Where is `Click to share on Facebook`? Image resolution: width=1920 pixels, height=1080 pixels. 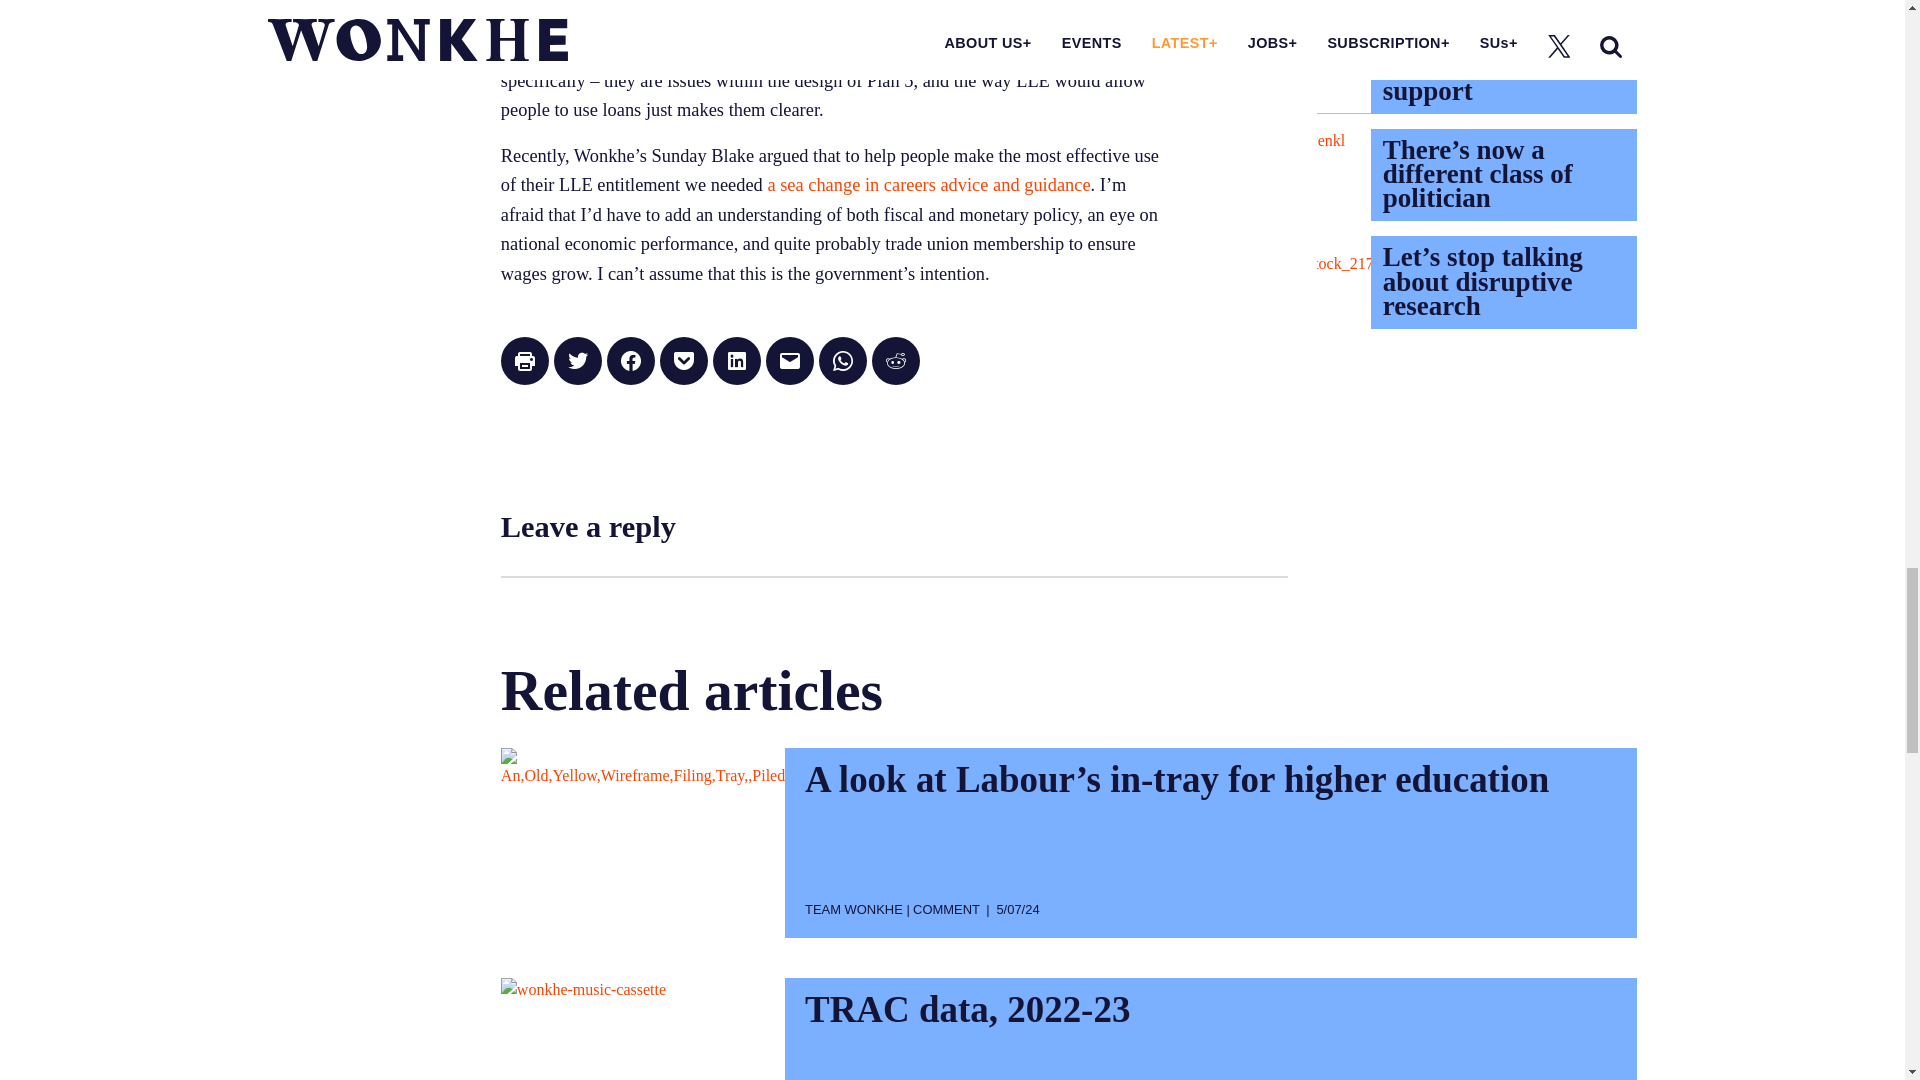 Click to share on Facebook is located at coordinates (630, 360).